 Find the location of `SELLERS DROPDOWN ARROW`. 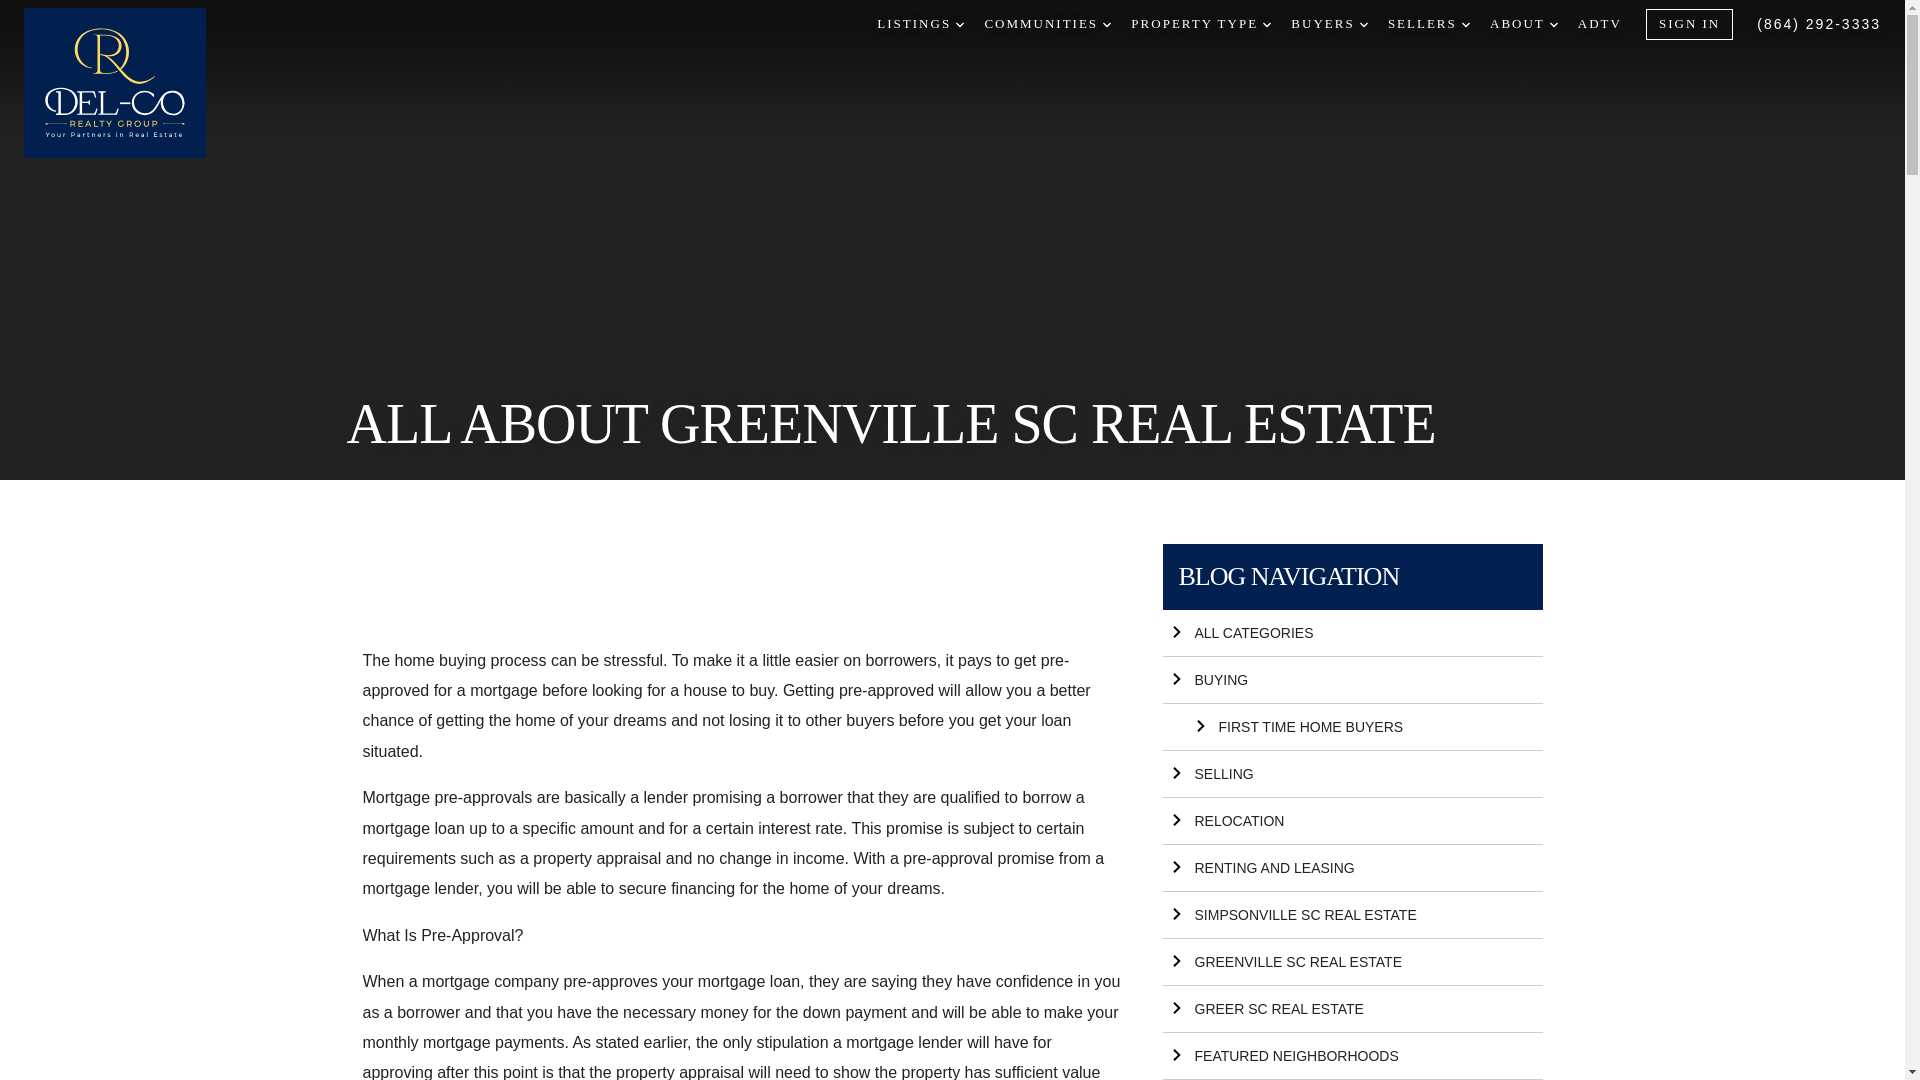

SELLERS DROPDOWN ARROW is located at coordinates (1429, 24).